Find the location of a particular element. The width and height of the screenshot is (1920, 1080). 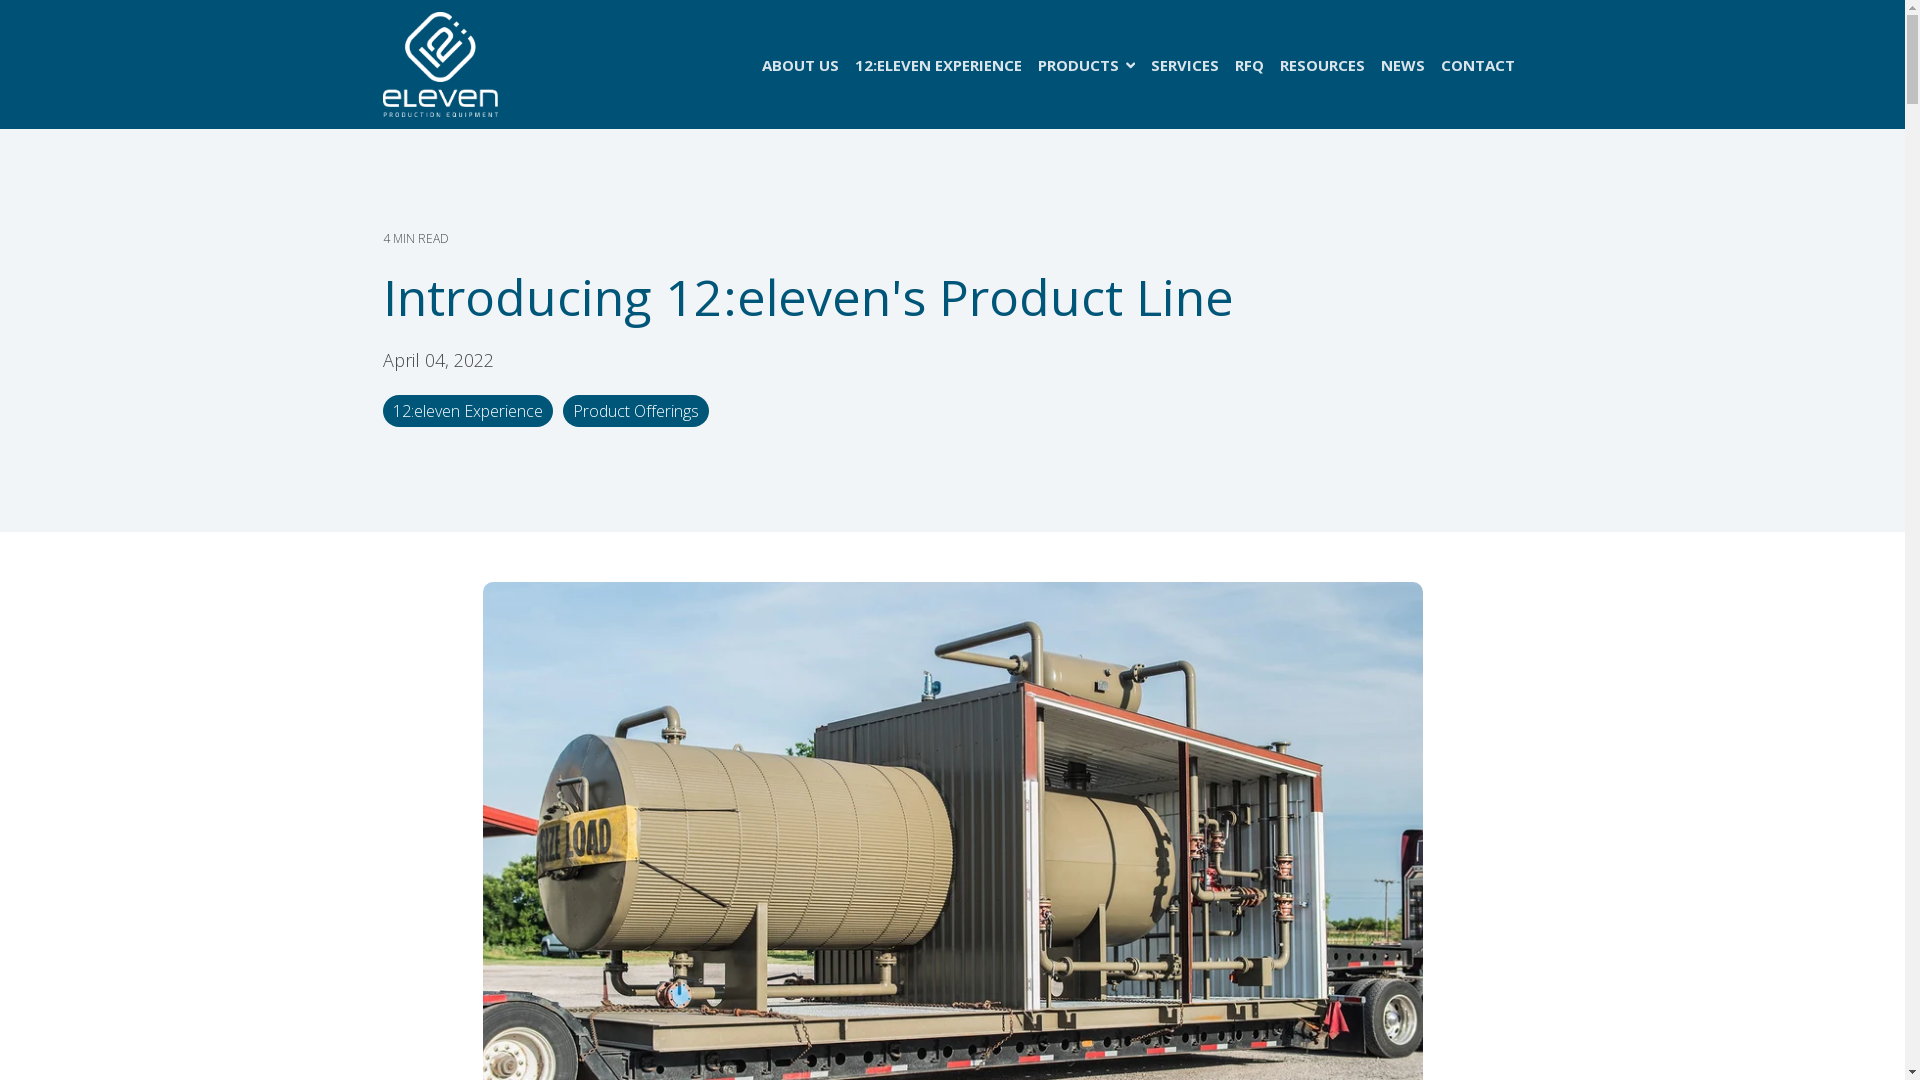

RFQ is located at coordinates (1248, 65).